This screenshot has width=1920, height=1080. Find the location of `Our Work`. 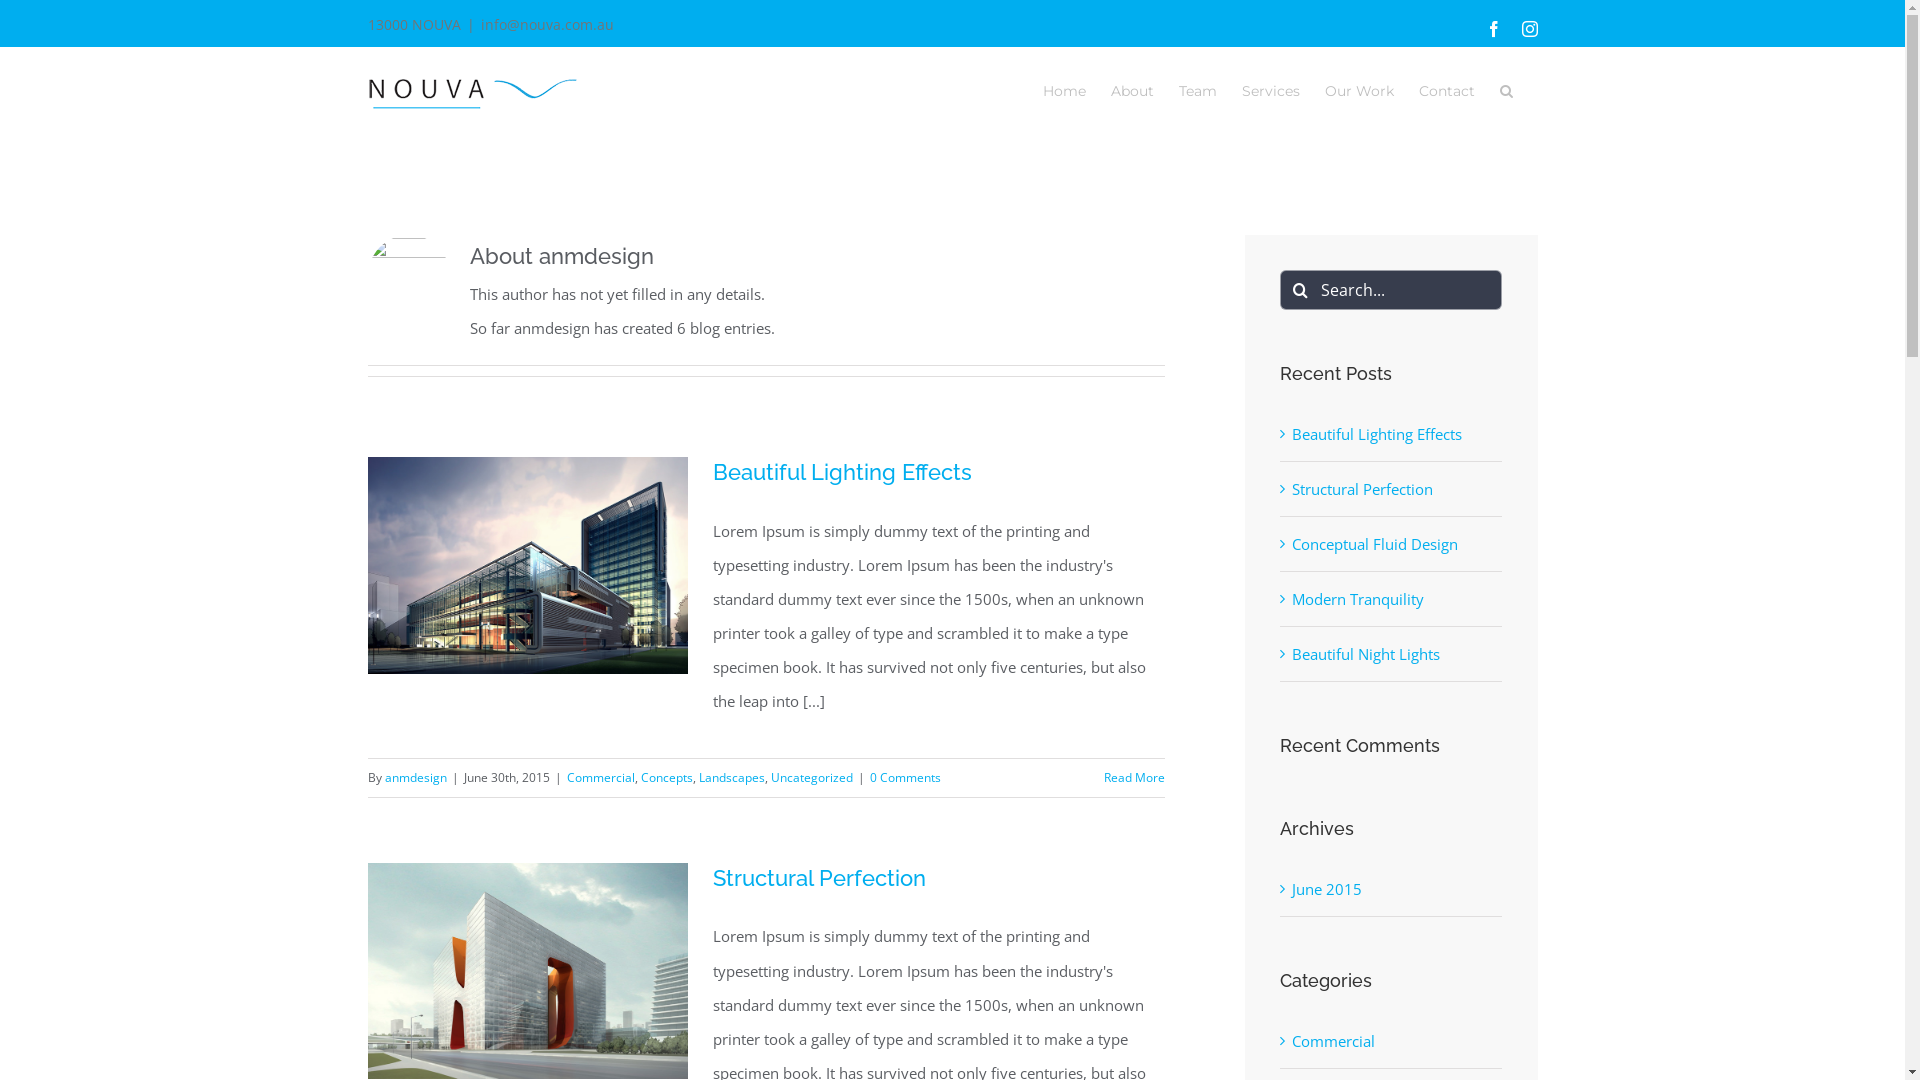

Our Work is located at coordinates (1358, 90).